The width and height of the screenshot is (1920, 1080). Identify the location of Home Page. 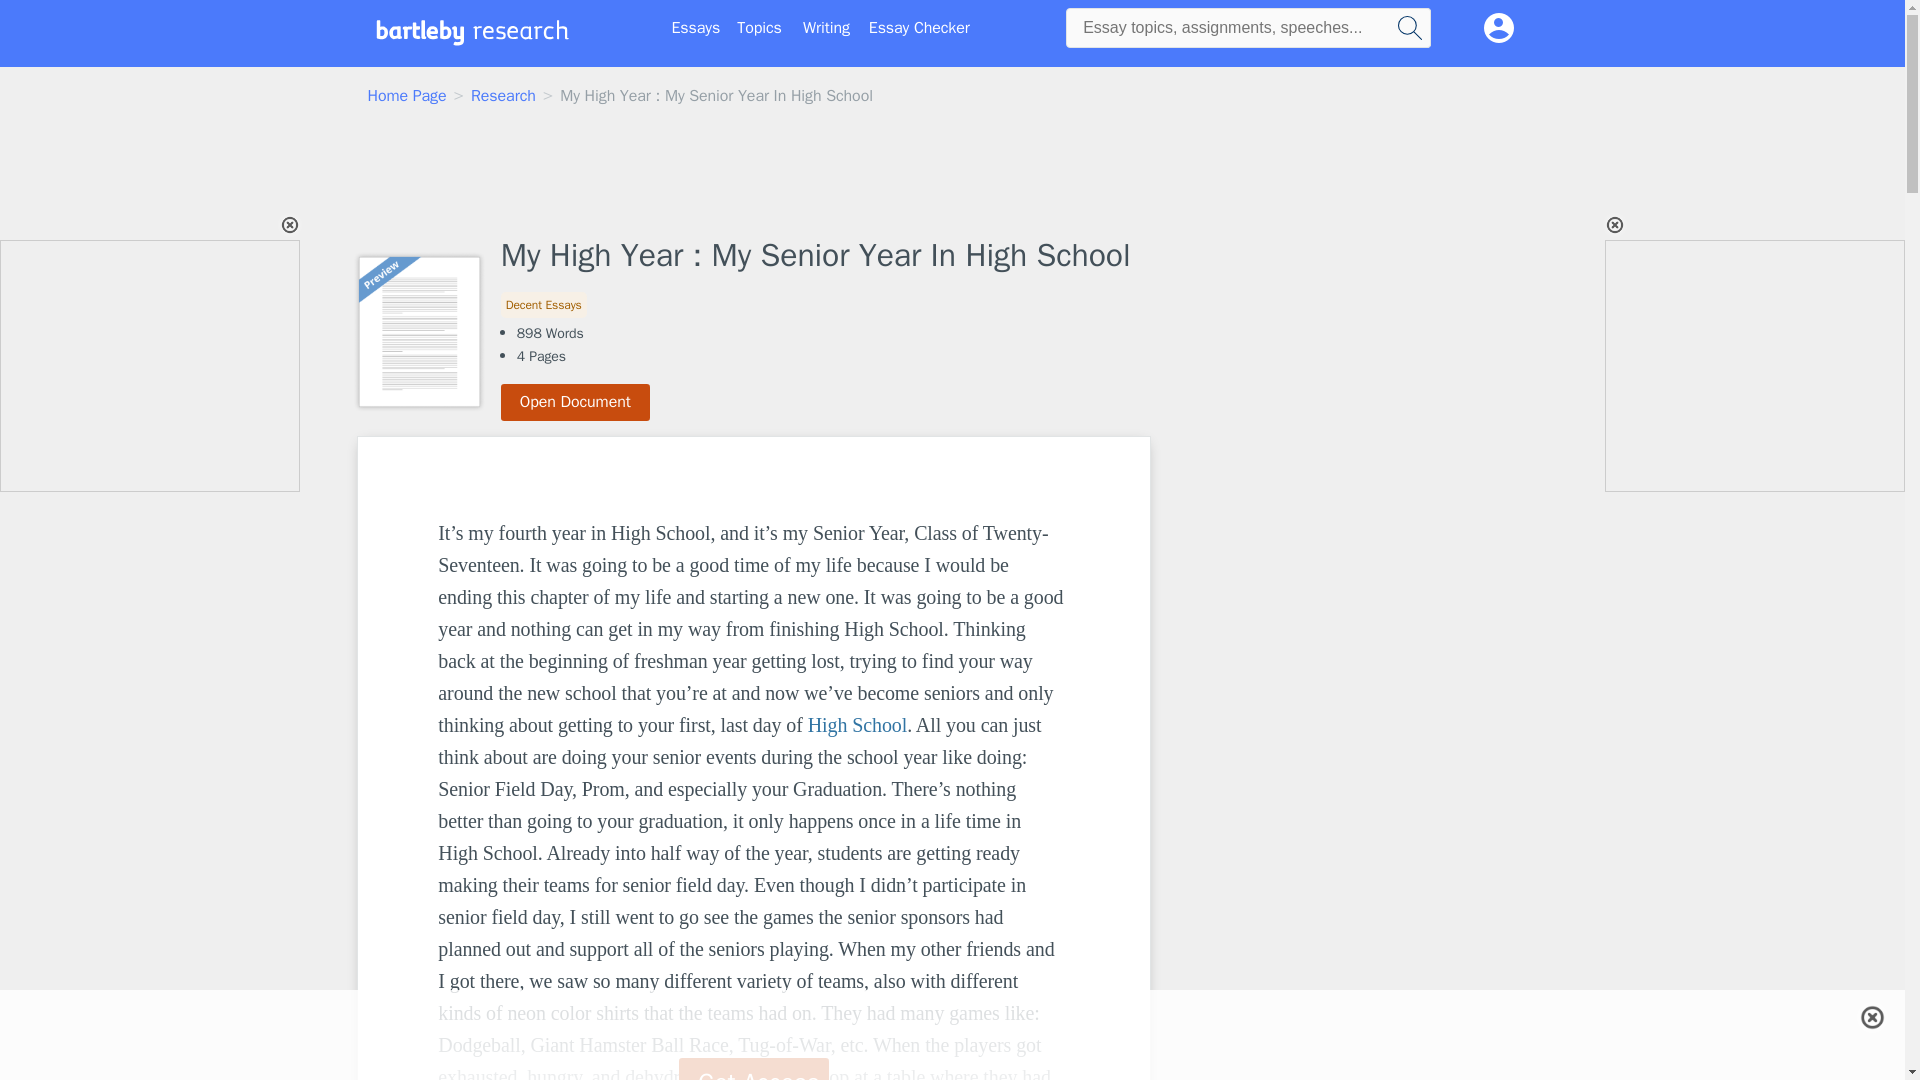
(408, 96).